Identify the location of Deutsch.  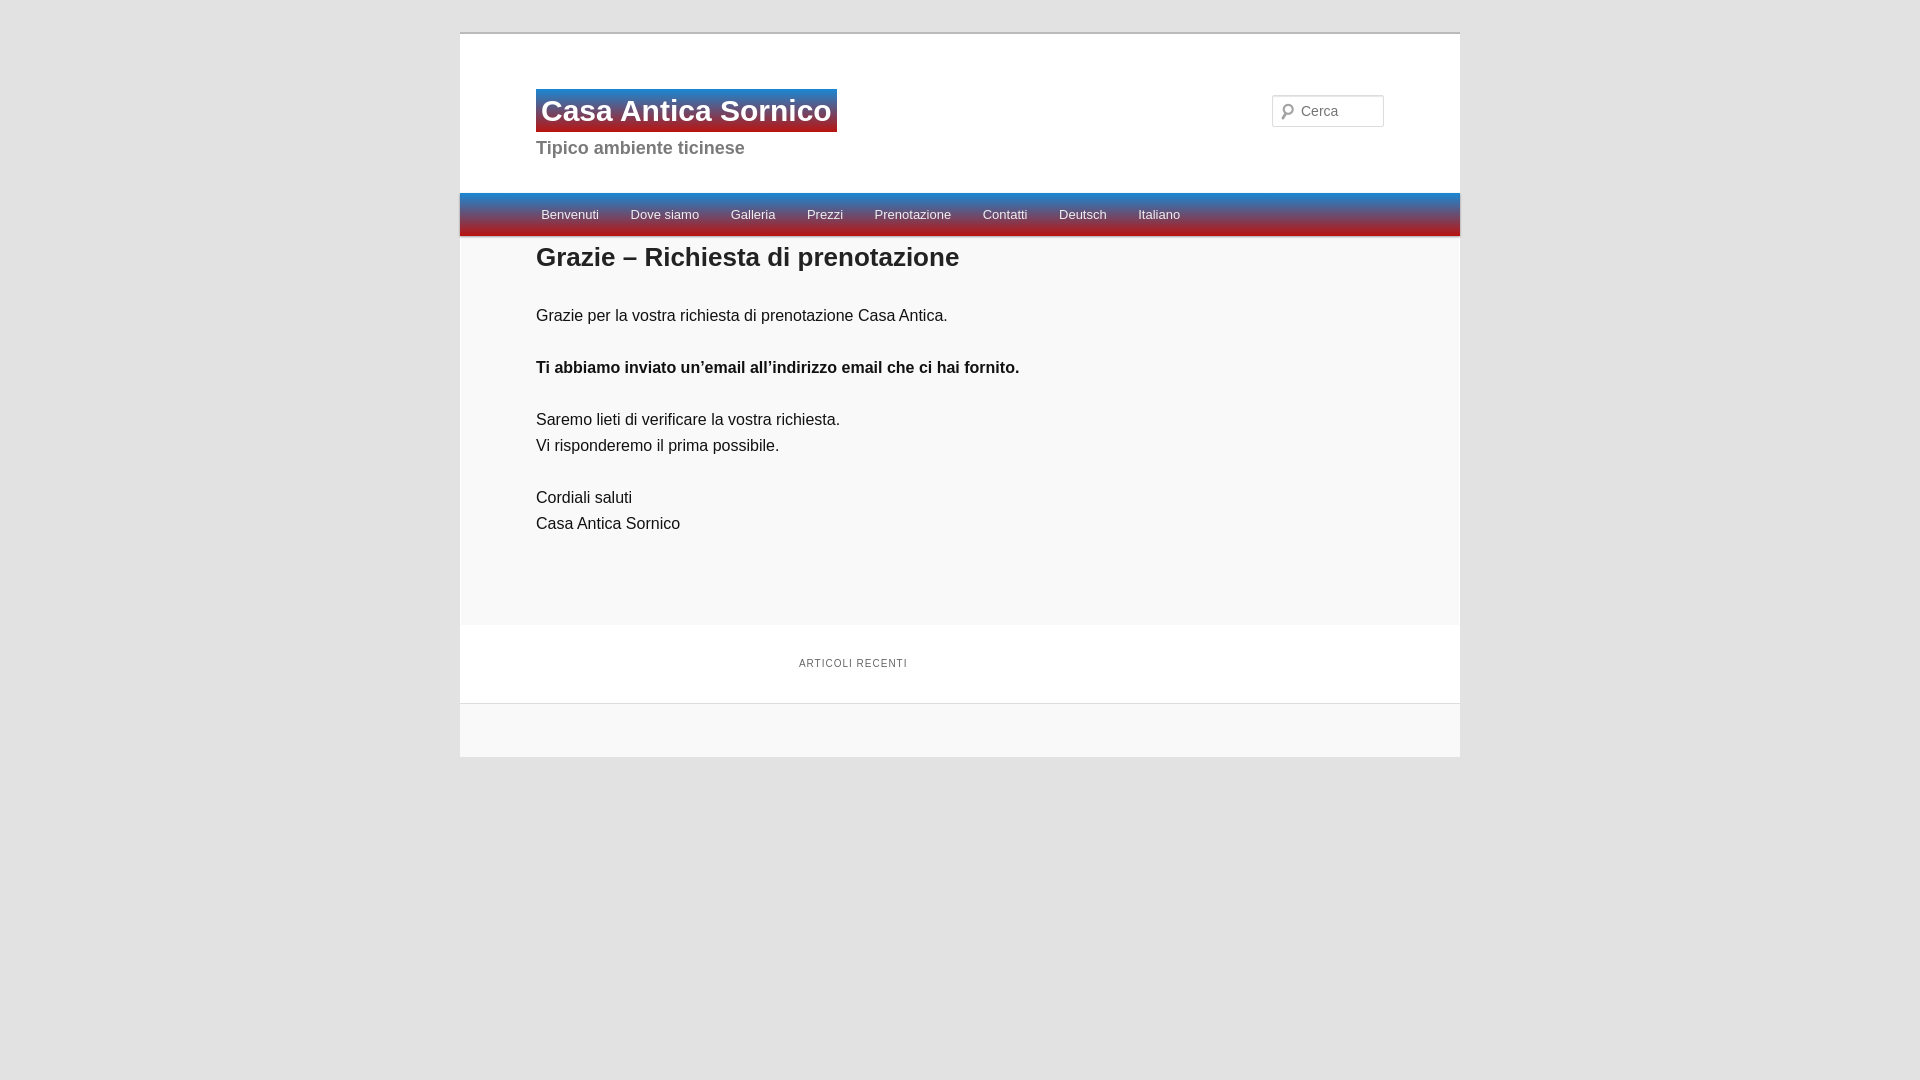
(1082, 214).